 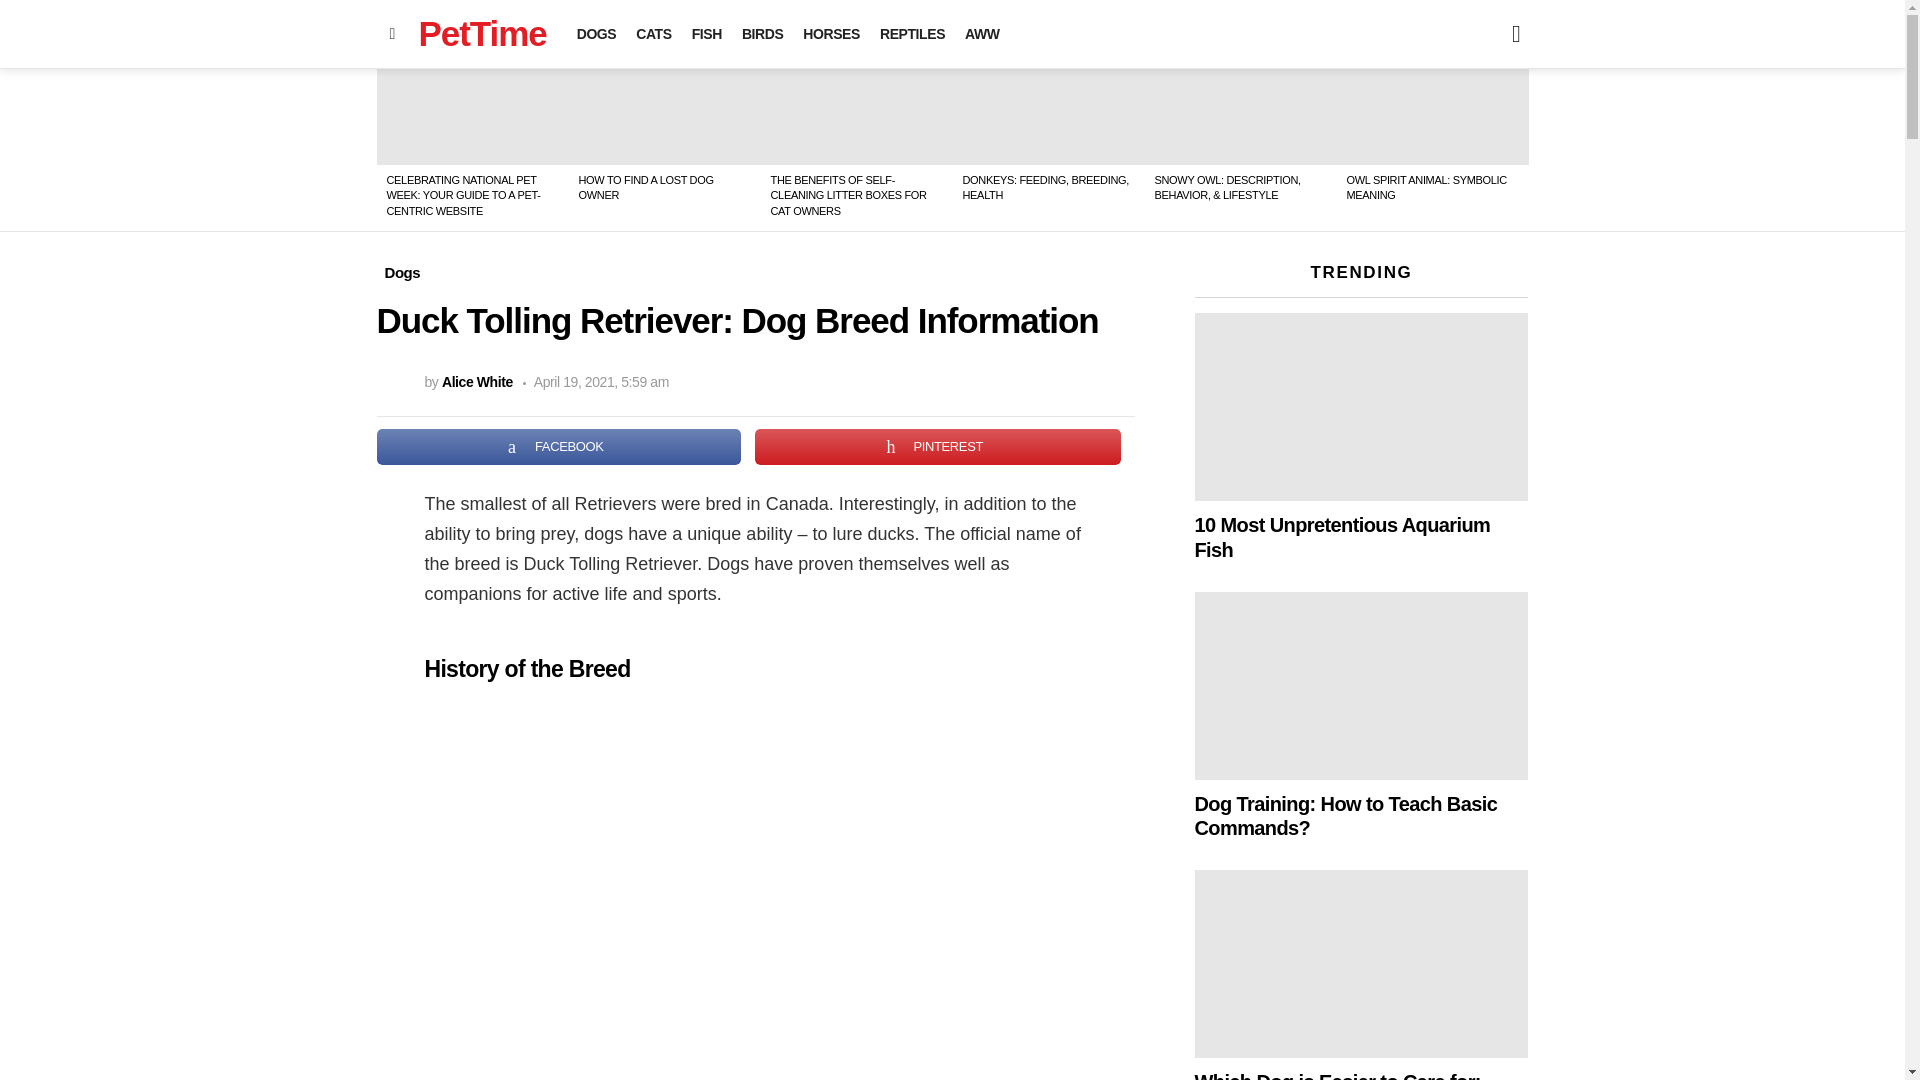 What do you see at coordinates (402, 273) in the screenshot?
I see `Dogs` at bounding box center [402, 273].